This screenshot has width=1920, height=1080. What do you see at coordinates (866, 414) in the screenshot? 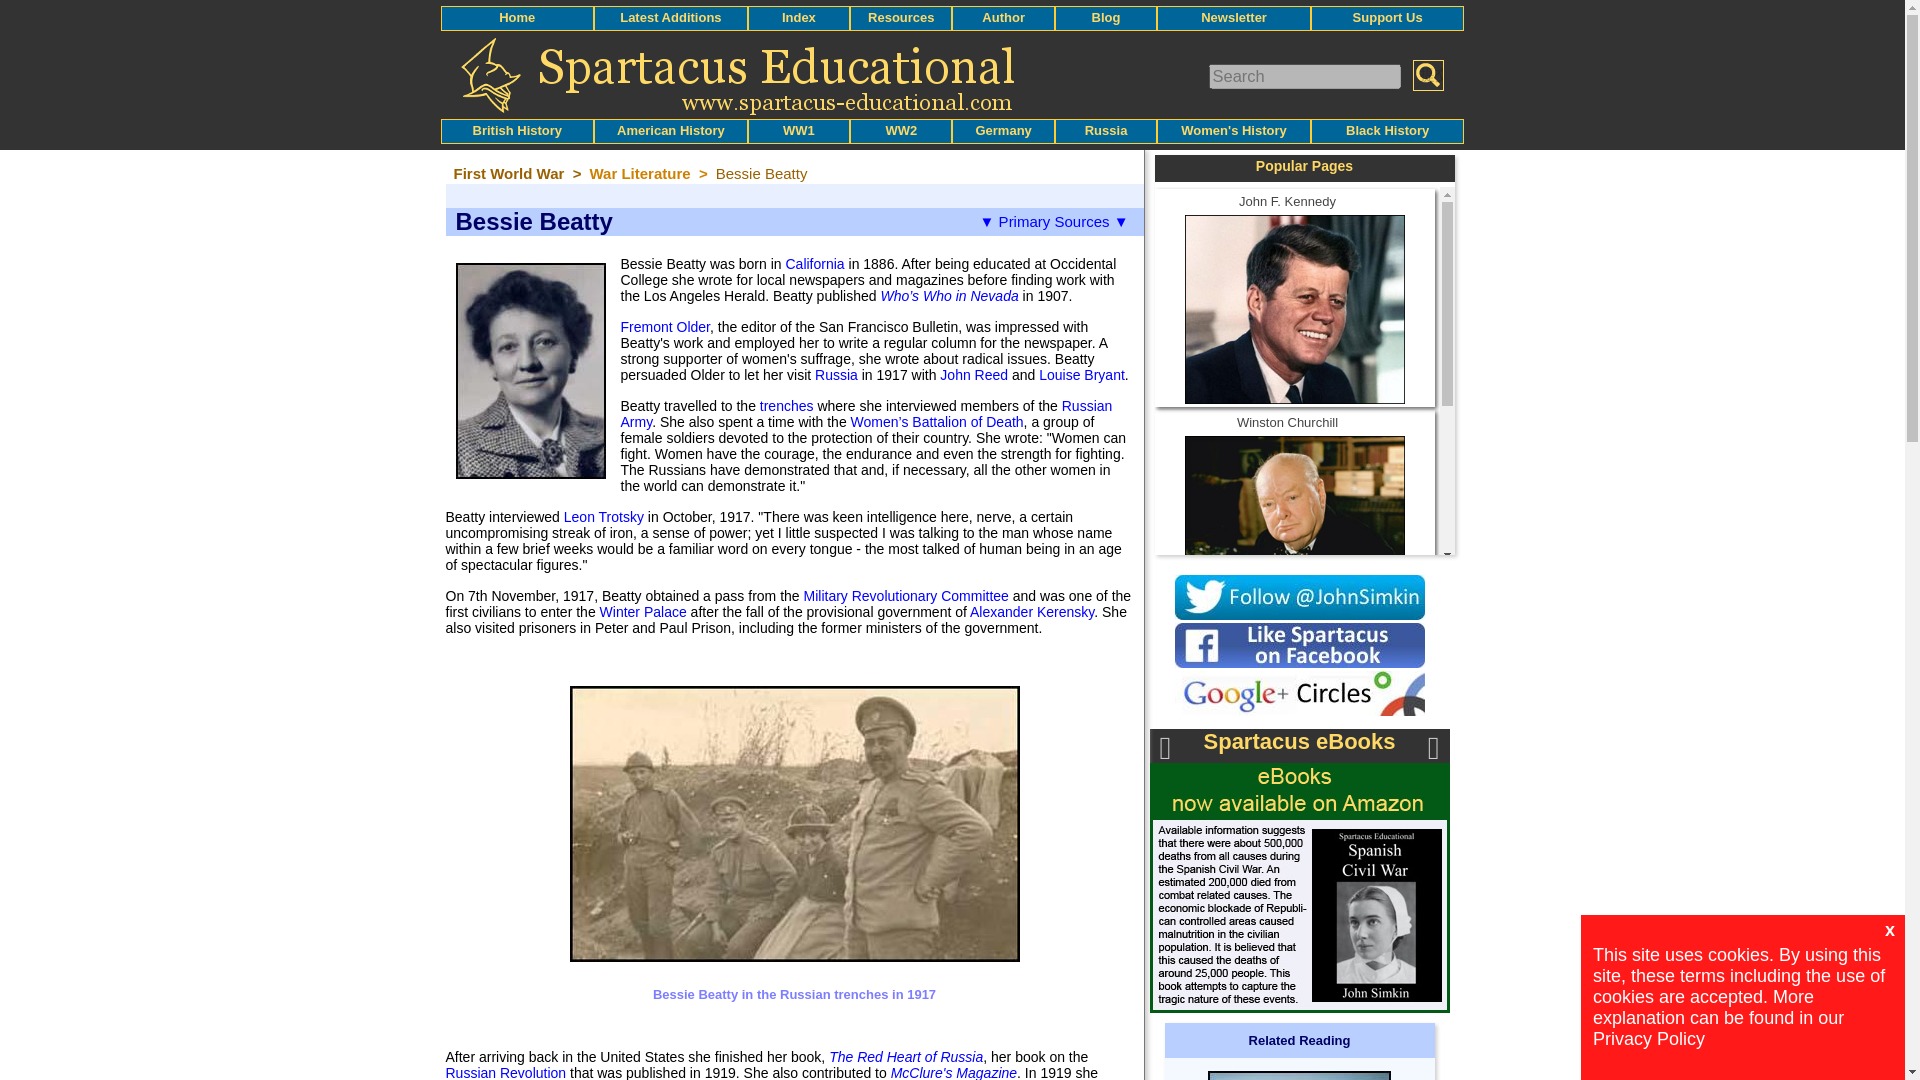
I see `Russian Army` at bounding box center [866, 414].